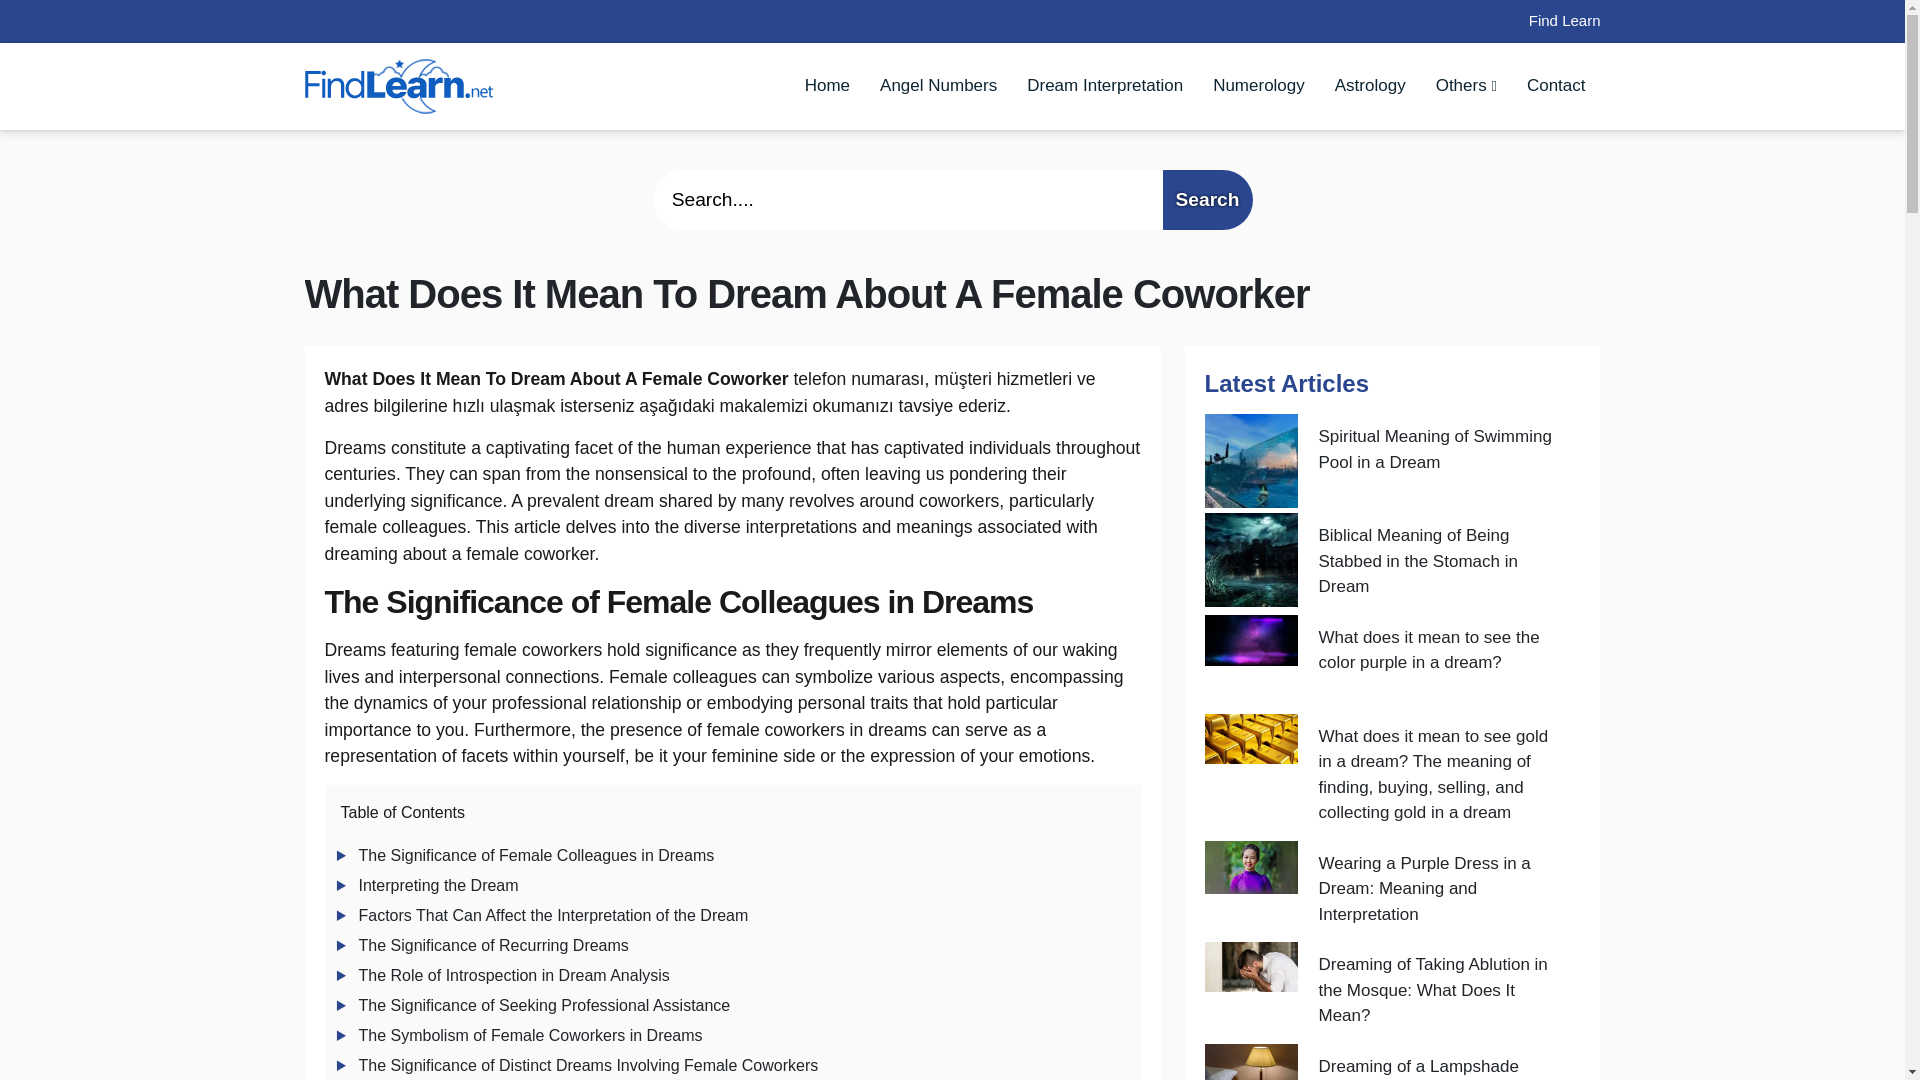  What do you see at coordinates (1438, 562) in the screenshot?
I see `Biblical Meaning of Being Stabbed in the Stomach in Dream` at bounding box center [1438, 562].